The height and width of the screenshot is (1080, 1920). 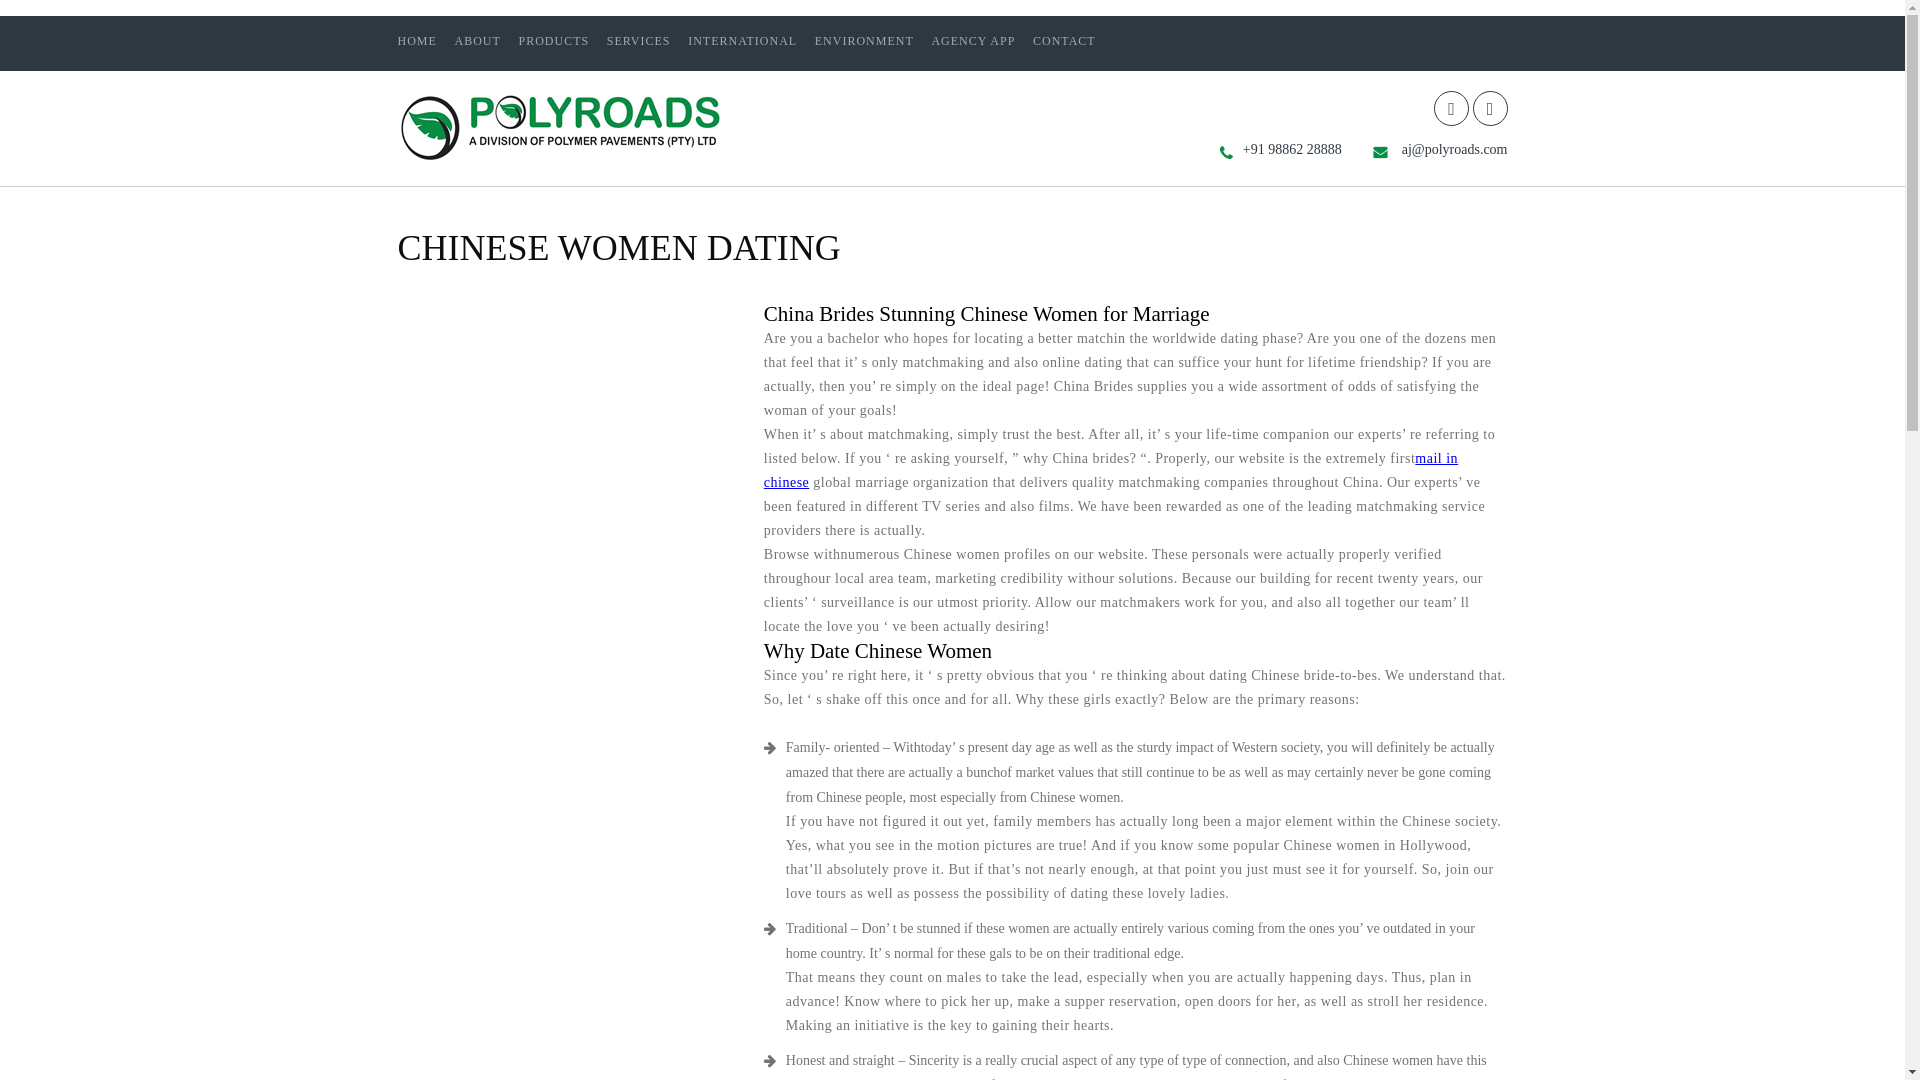 What do you see at coordinates (638, 40) in the screenshot?
I see `SERVICES` at bounding box center [638, 40].